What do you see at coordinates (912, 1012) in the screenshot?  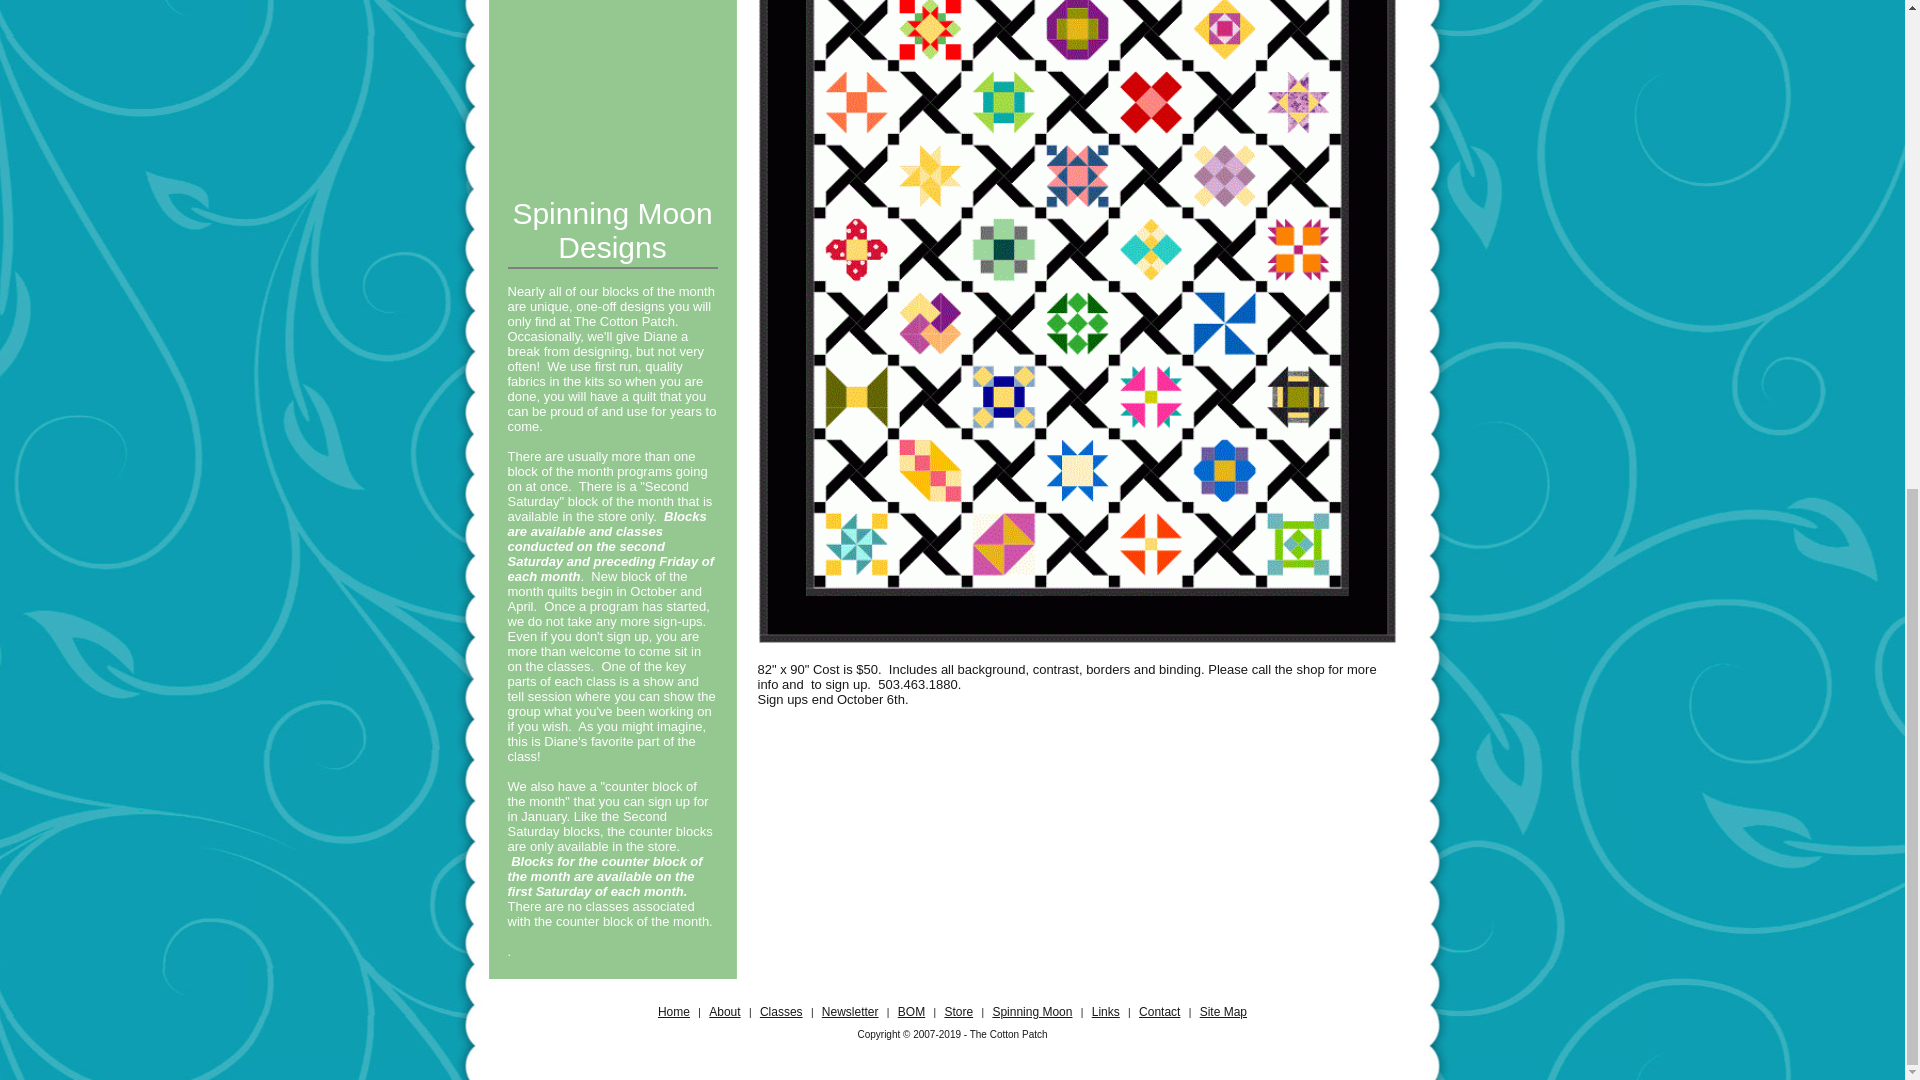 I see `BOM` at bounding box center [912, 1012].